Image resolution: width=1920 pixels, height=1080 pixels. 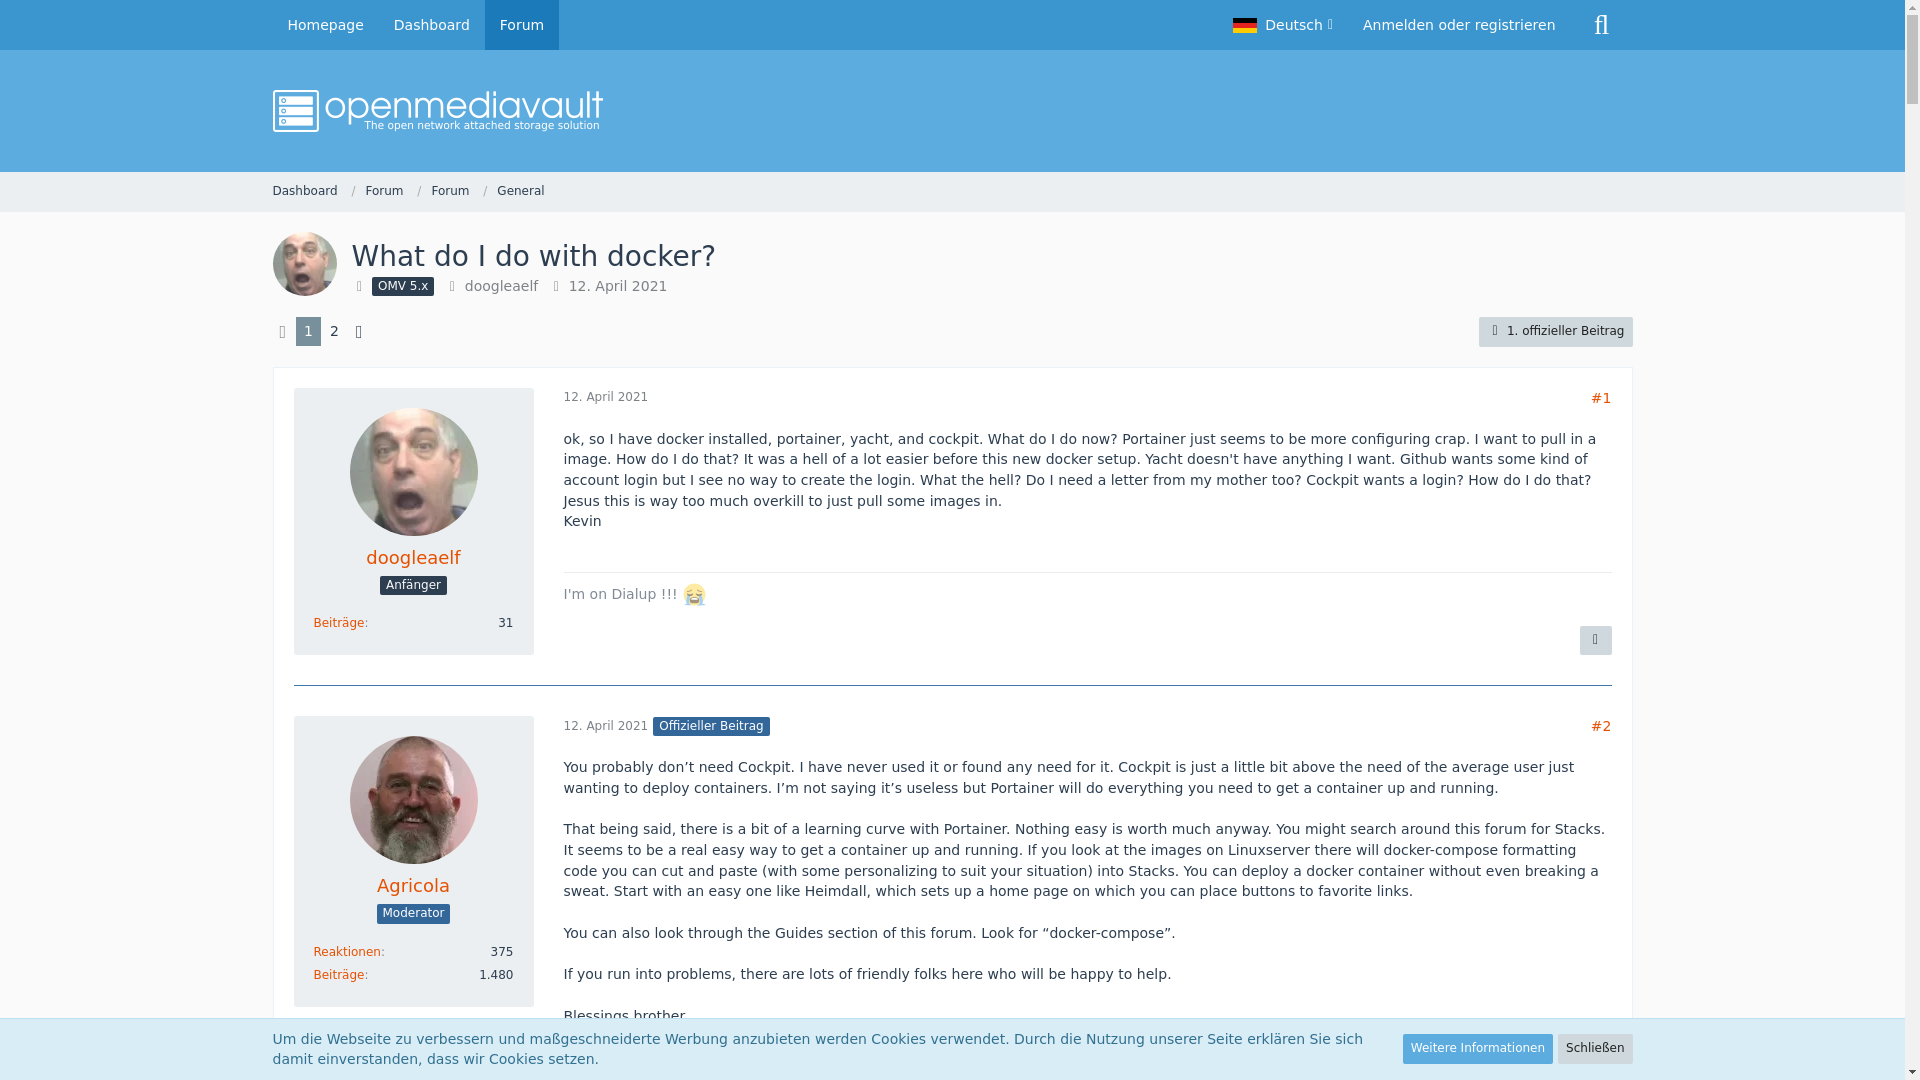 What do you see at coordinates (392, 191) in the screenshot?
I see `Forum` at bounding box center [392, 191].